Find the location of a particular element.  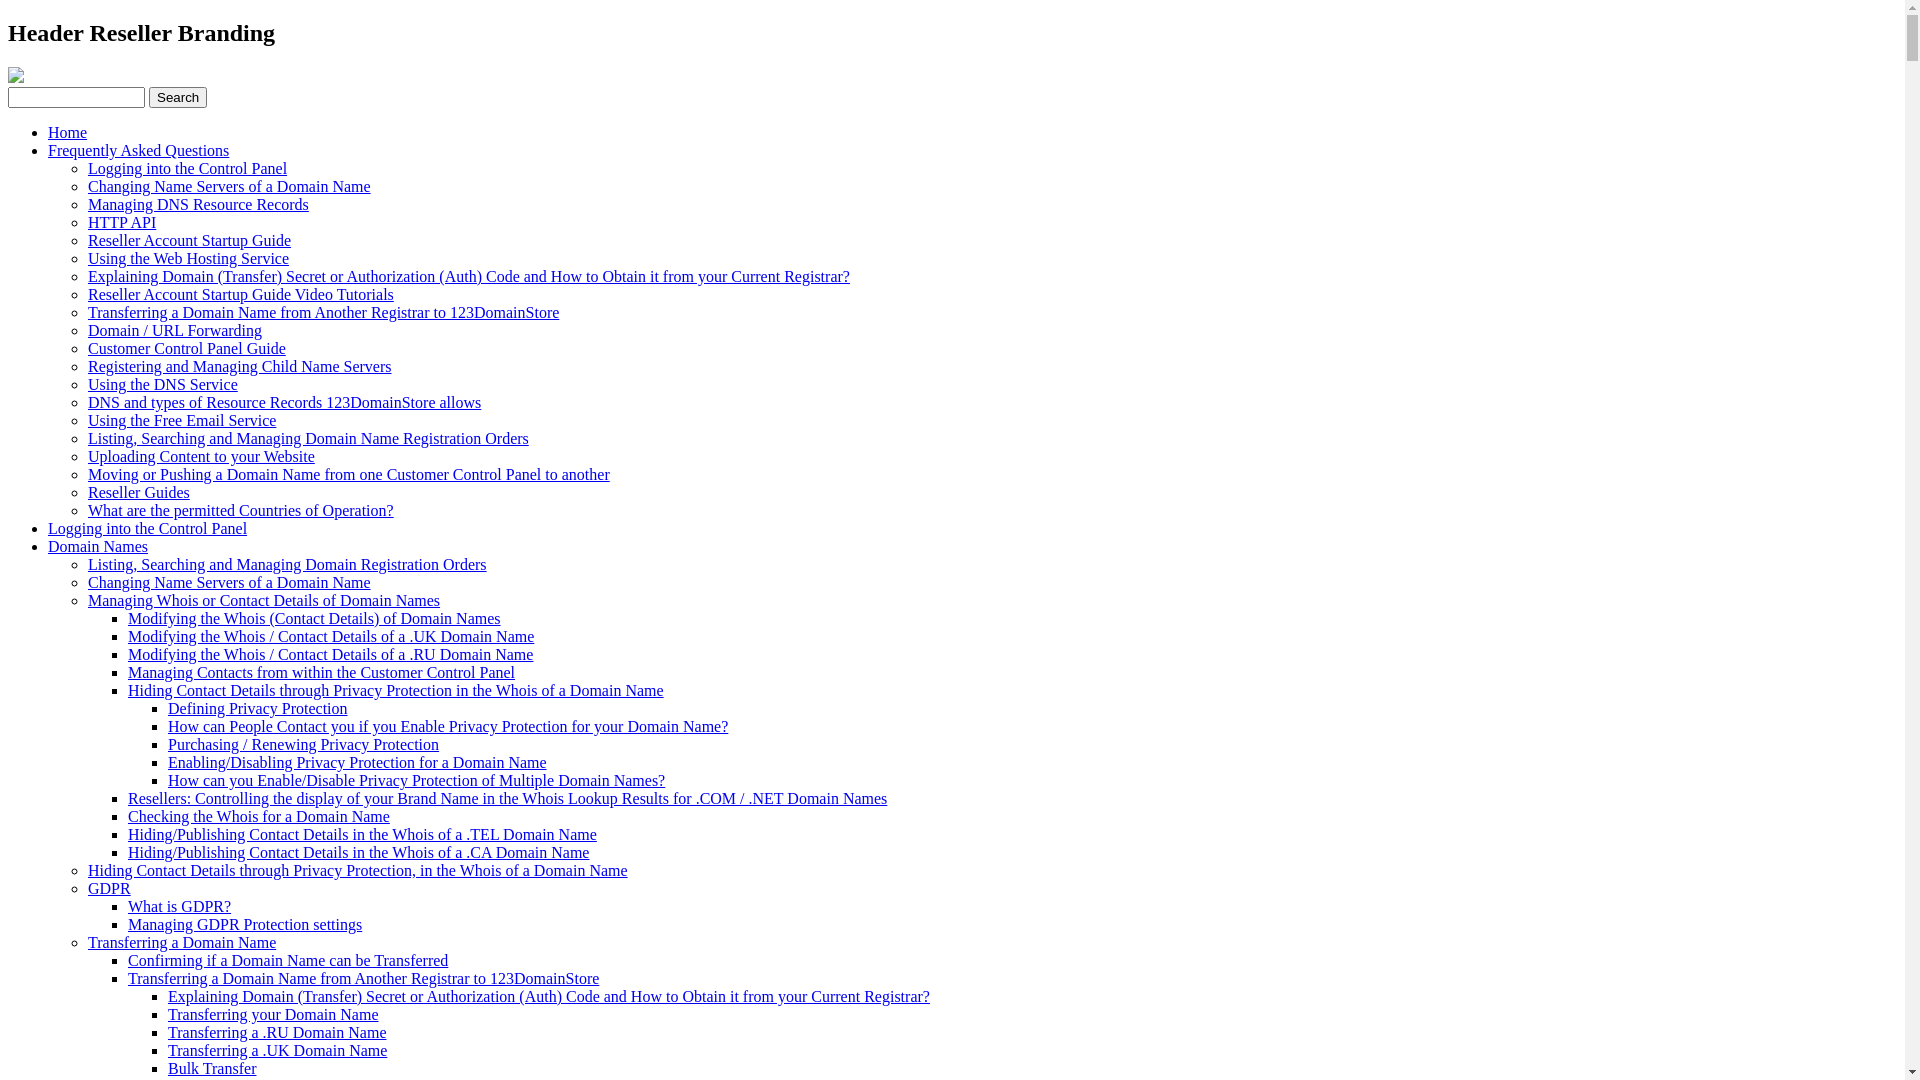

Skip to main content is located at coordinates (8, 20).